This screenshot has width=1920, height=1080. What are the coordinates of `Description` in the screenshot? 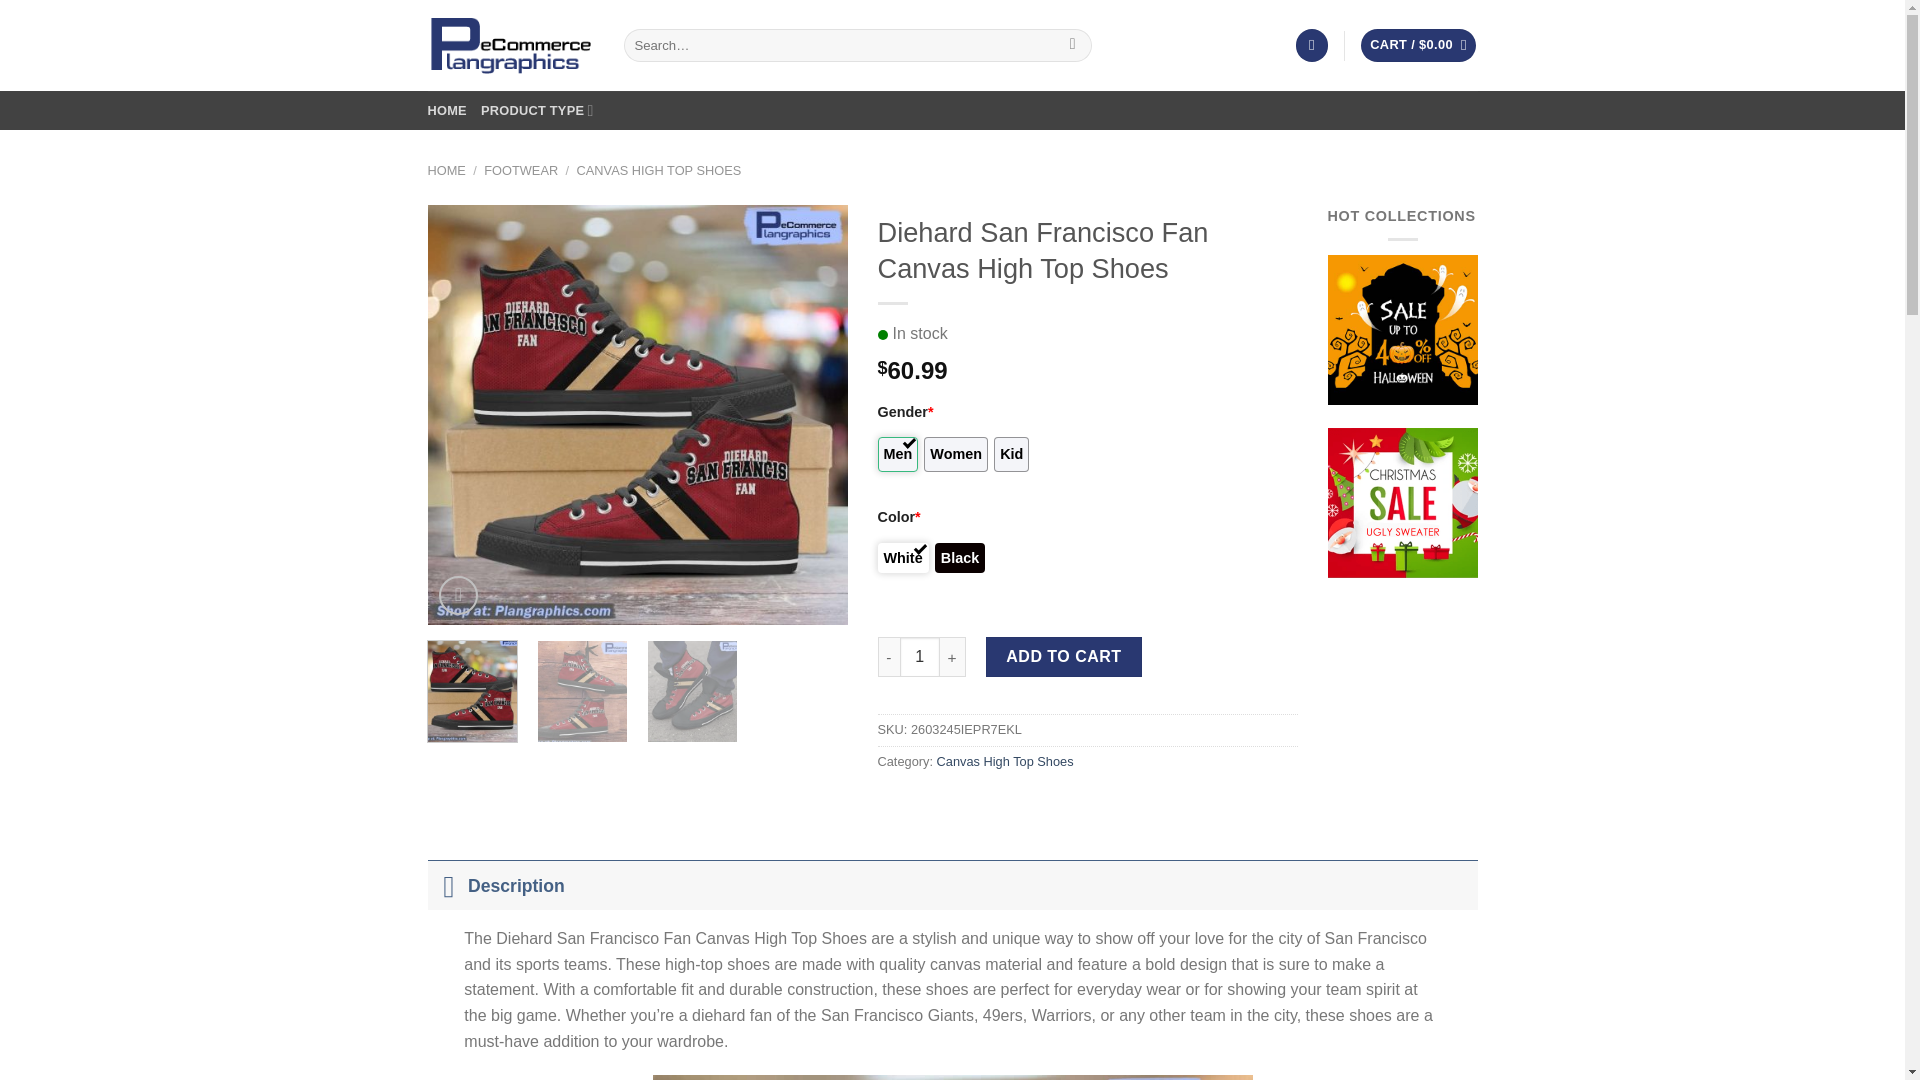 It's located at (953, 884).